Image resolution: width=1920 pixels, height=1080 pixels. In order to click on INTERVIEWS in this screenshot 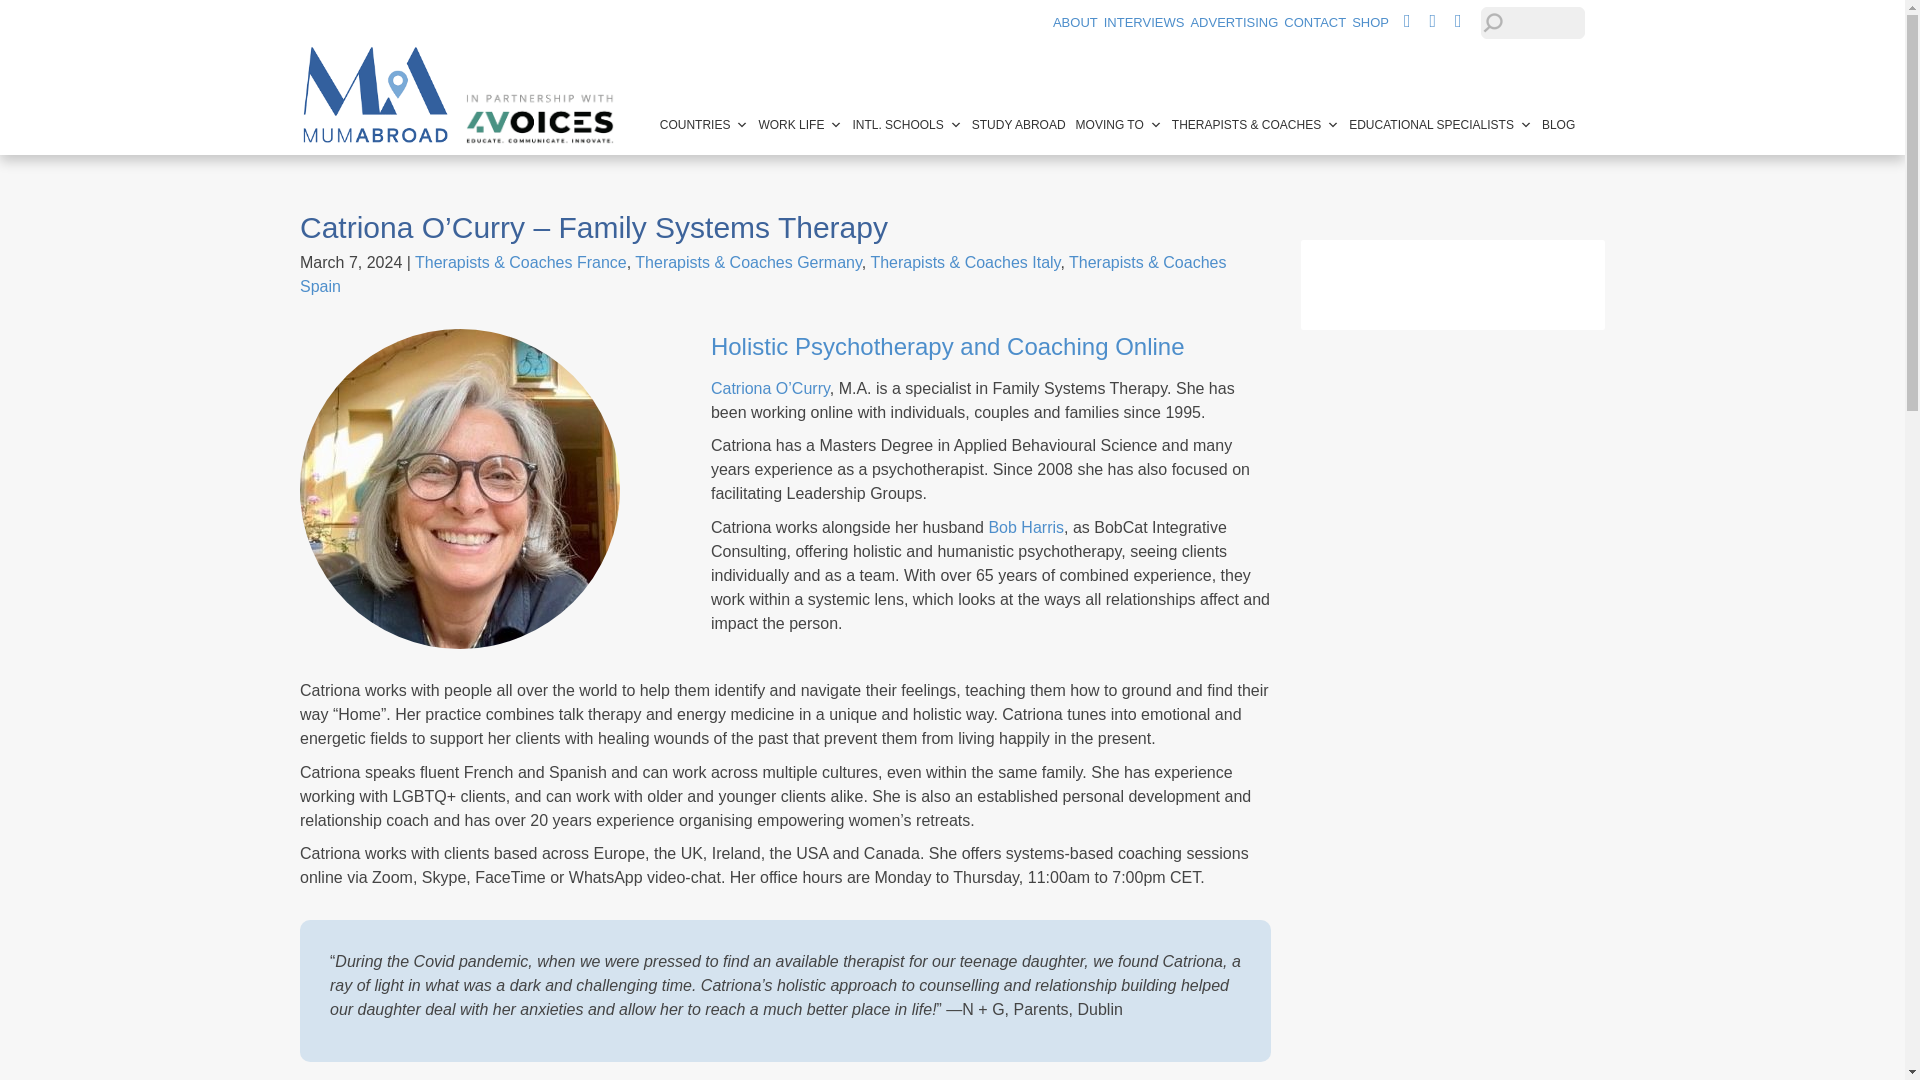, I will do `click(1144, 22)`.